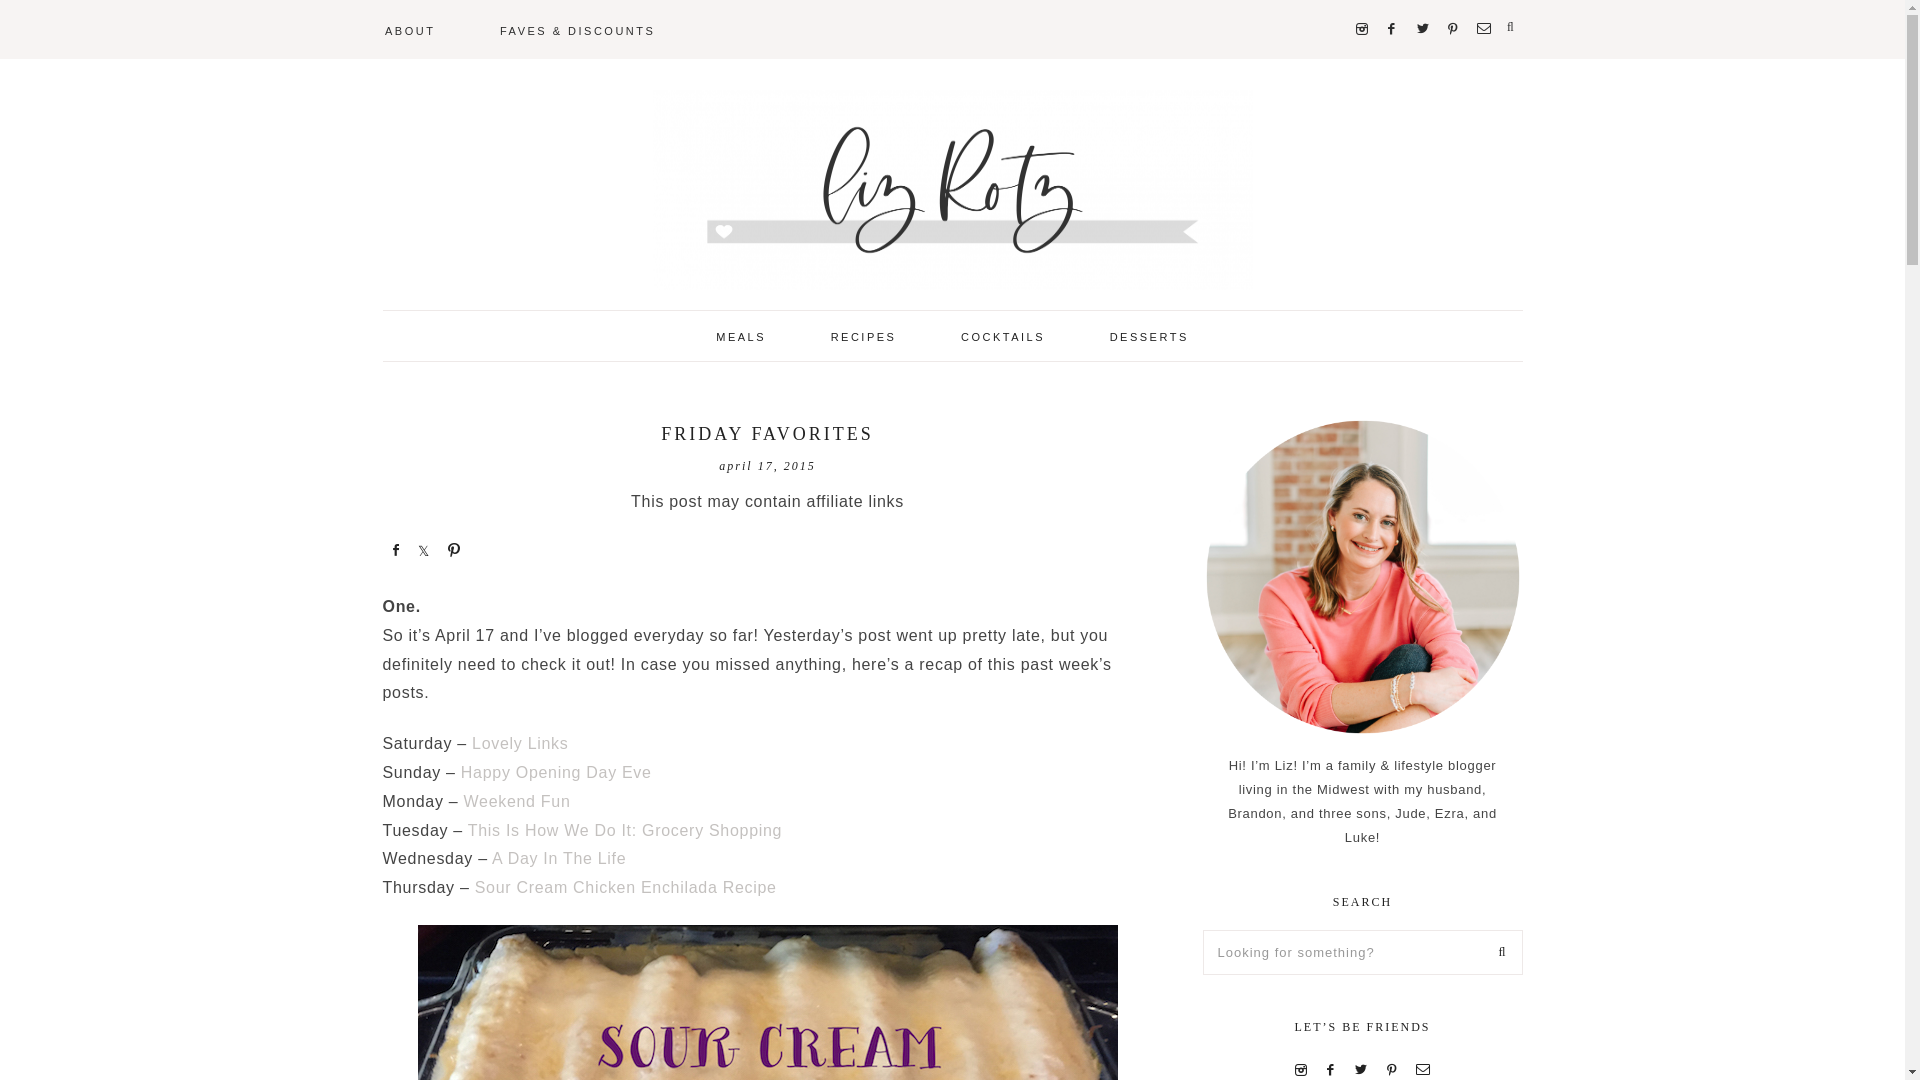 The width and height of the screenshot is (1920, 1080). I want to click on This Is How We Do It: Grocery Shopping Link up, so click(624, 830).